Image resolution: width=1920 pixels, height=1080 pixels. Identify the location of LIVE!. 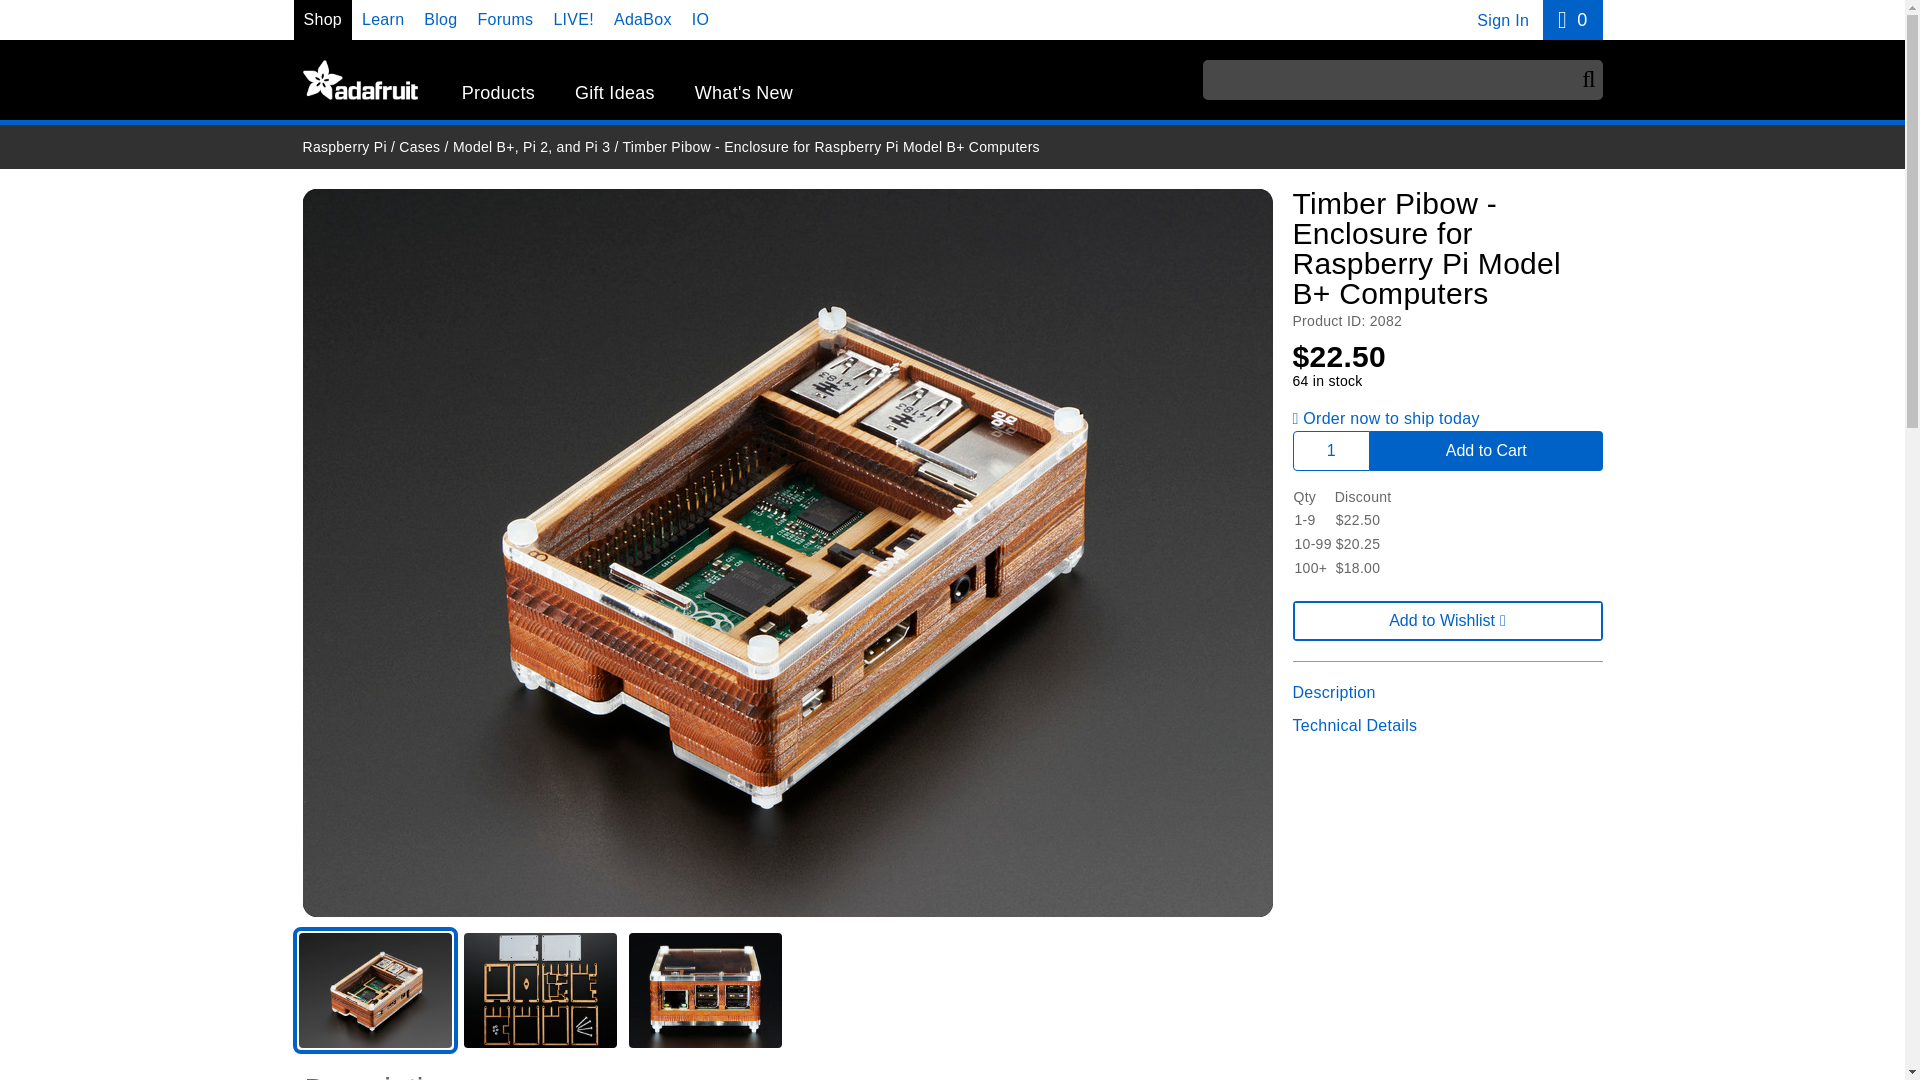
(572, 19).